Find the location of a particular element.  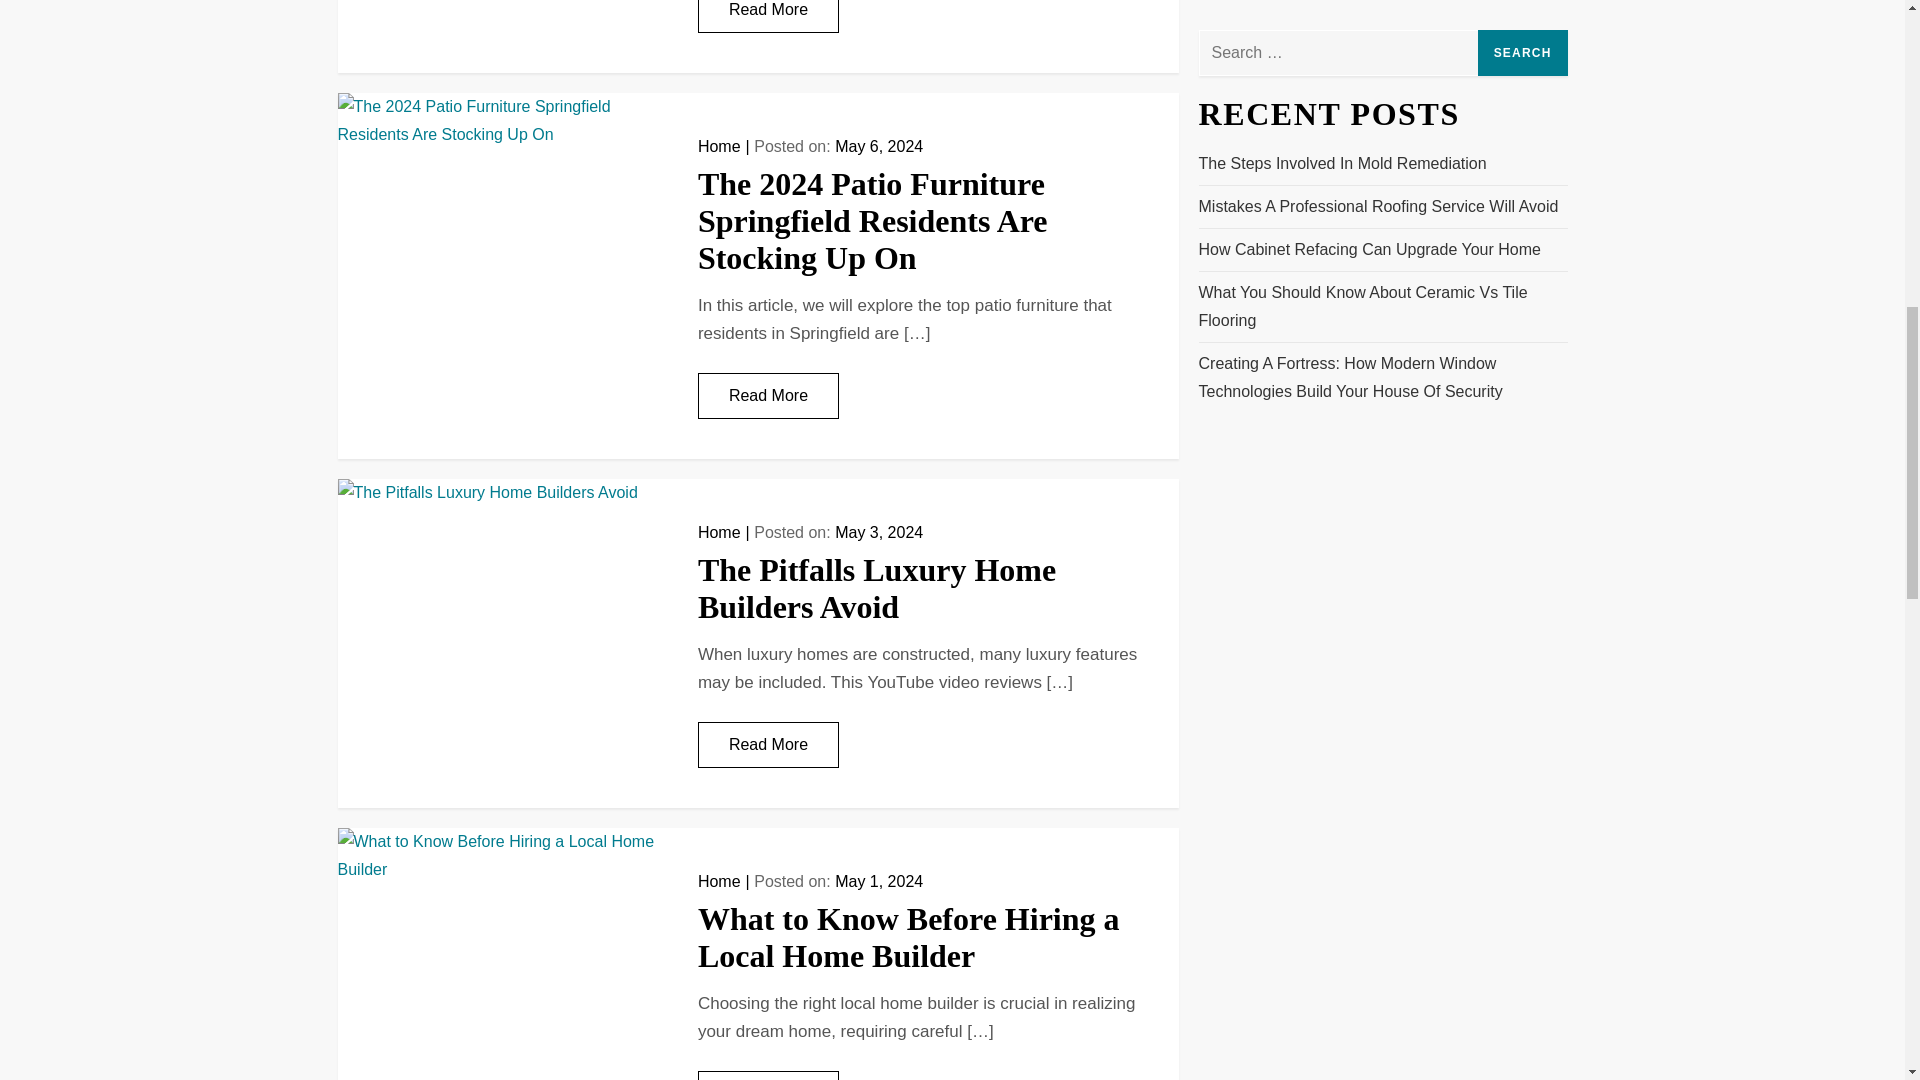

What to Know Before Hiring a Local Home Builder is located at coordinates (908, 937).